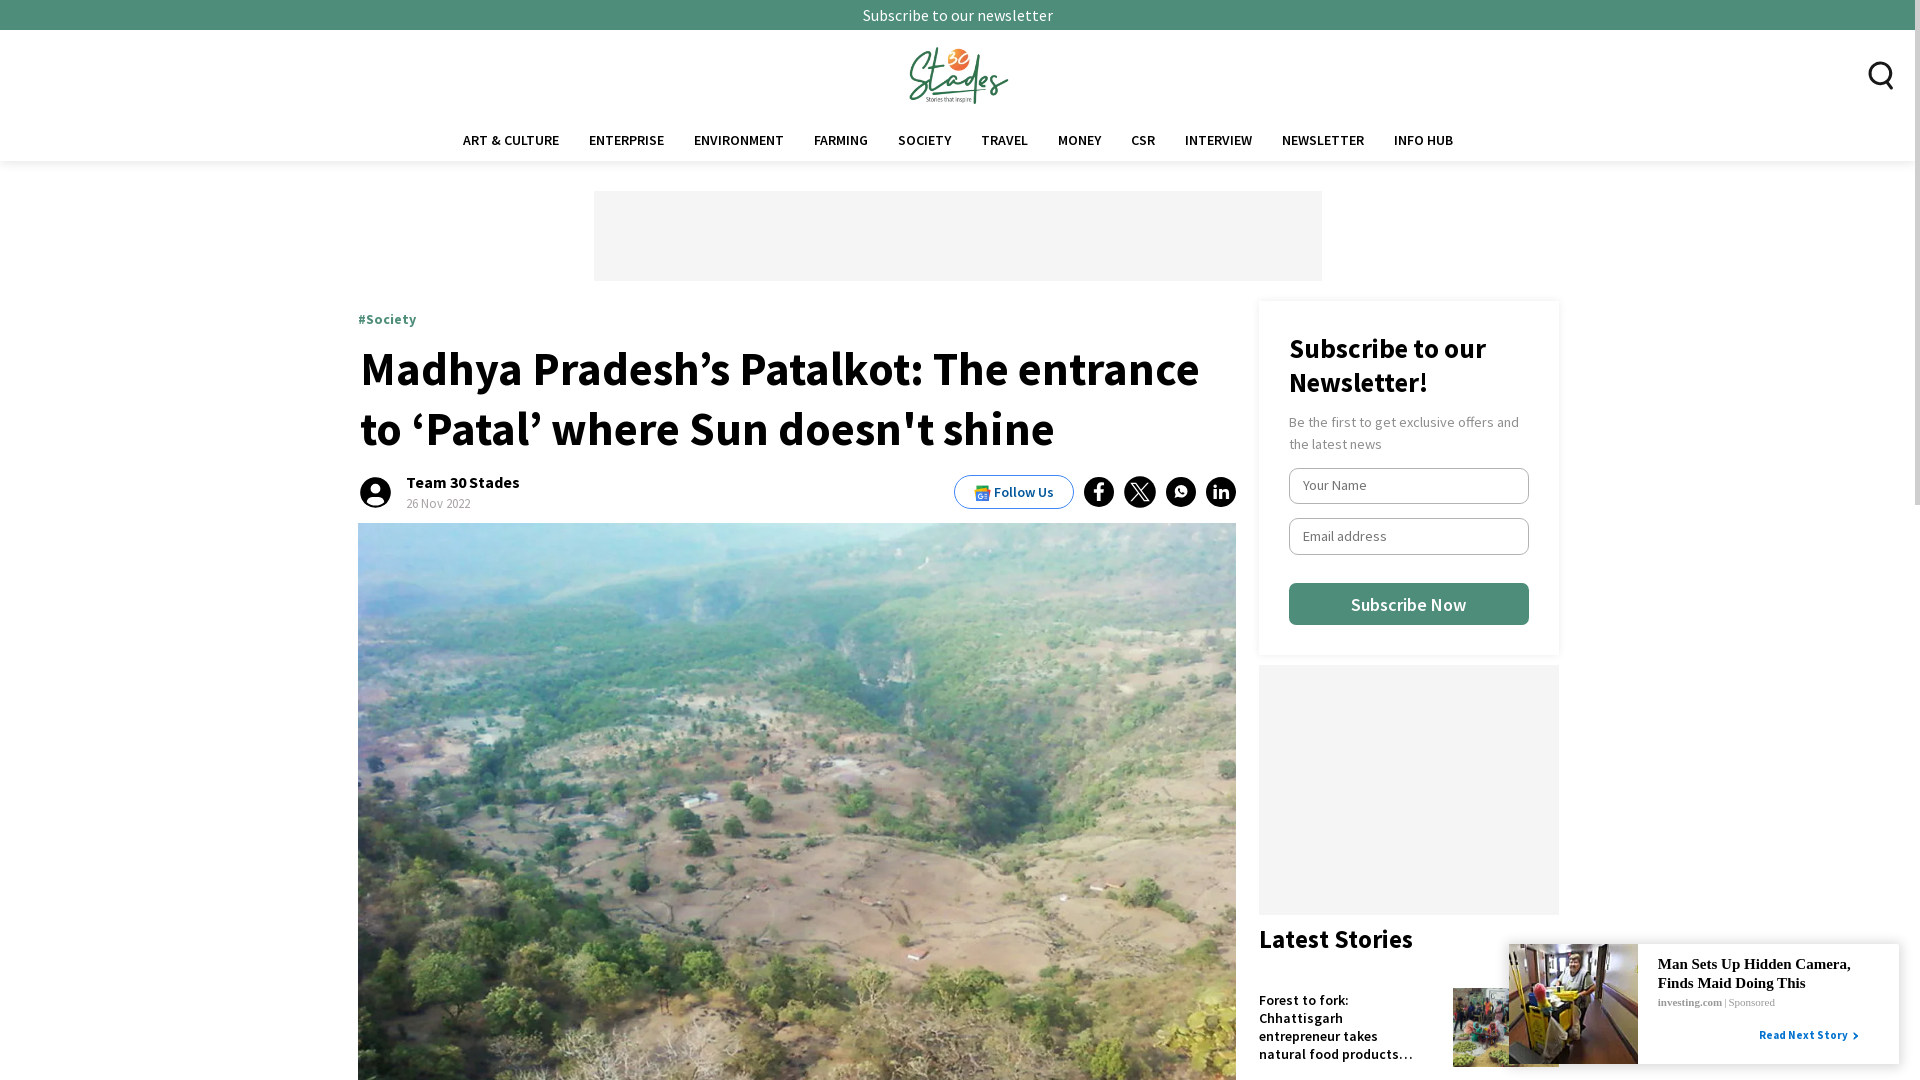 The image size is (1920, 1080). Describe the element at coordinates (1218, 140) in the screenshot. I see `INTERVIEW` at that location.